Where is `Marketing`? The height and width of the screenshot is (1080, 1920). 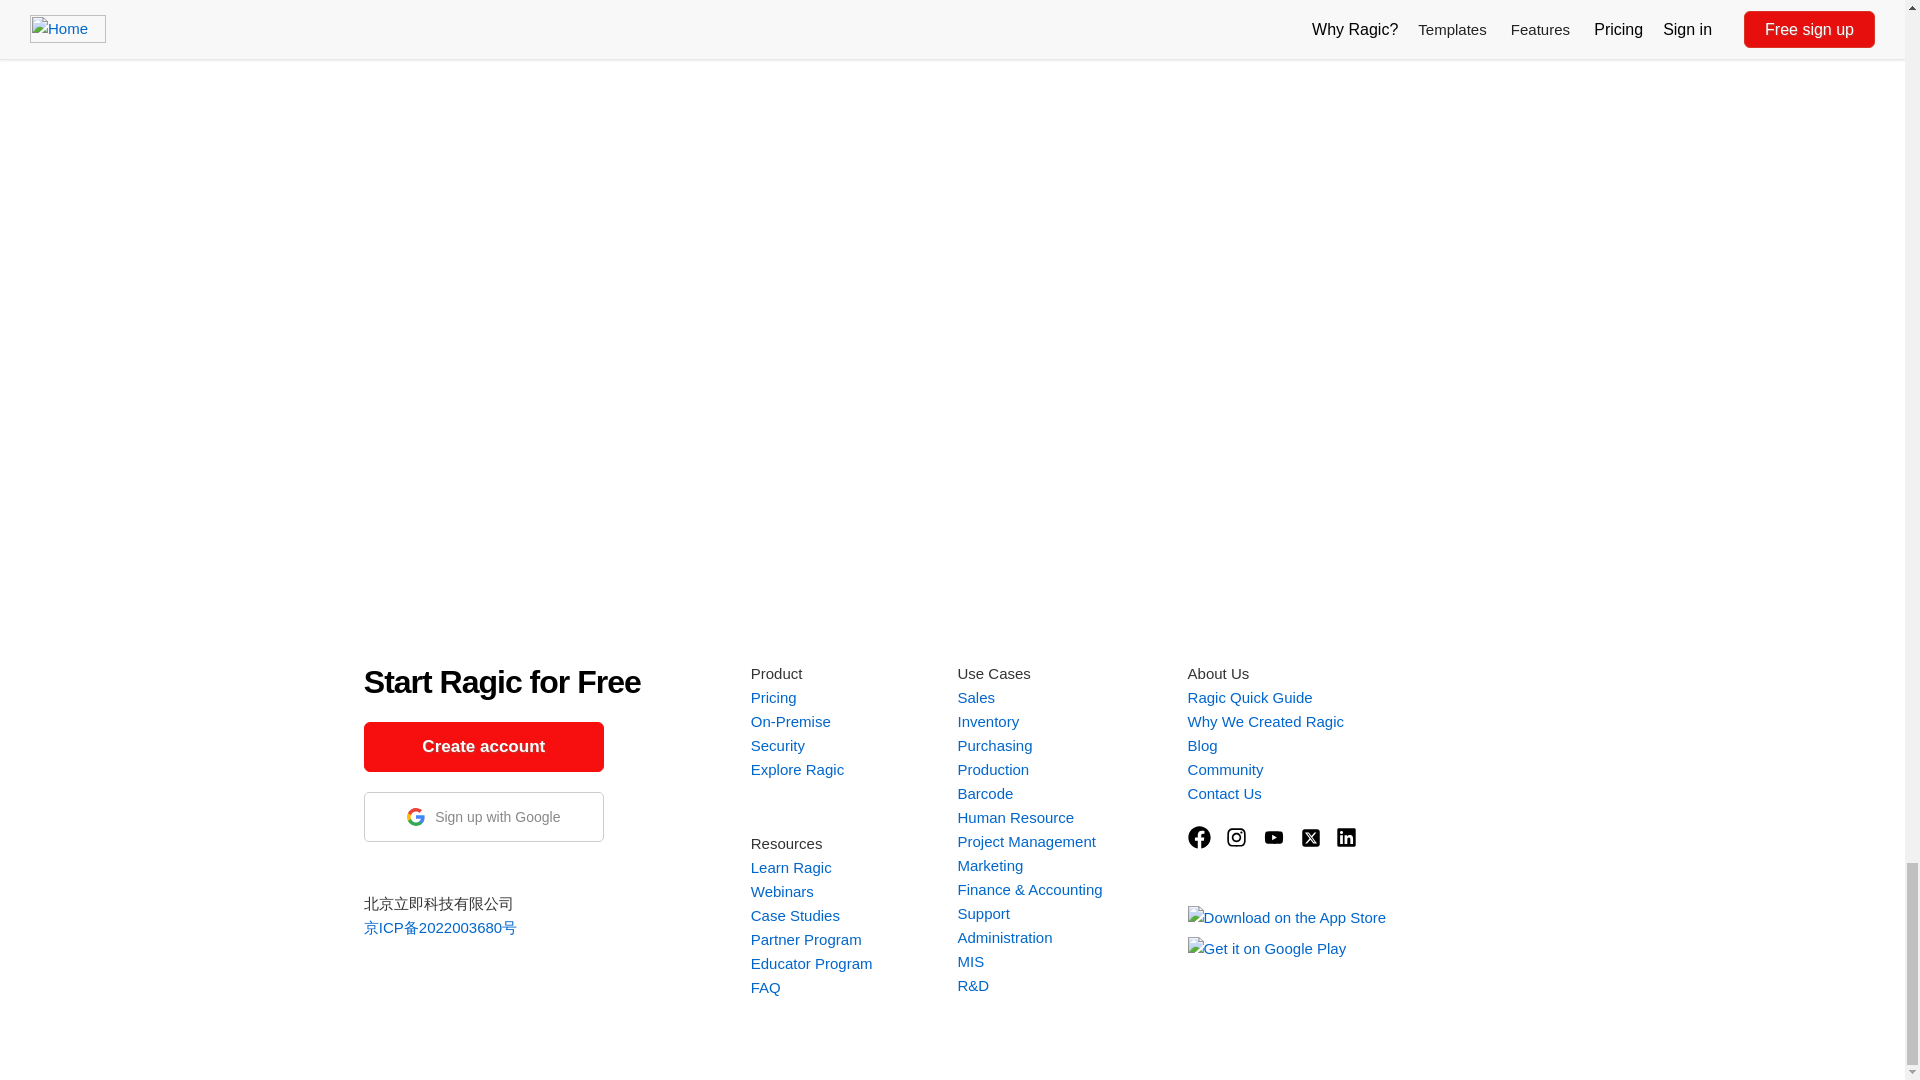
Marketing is located at coordinates (990, 865).